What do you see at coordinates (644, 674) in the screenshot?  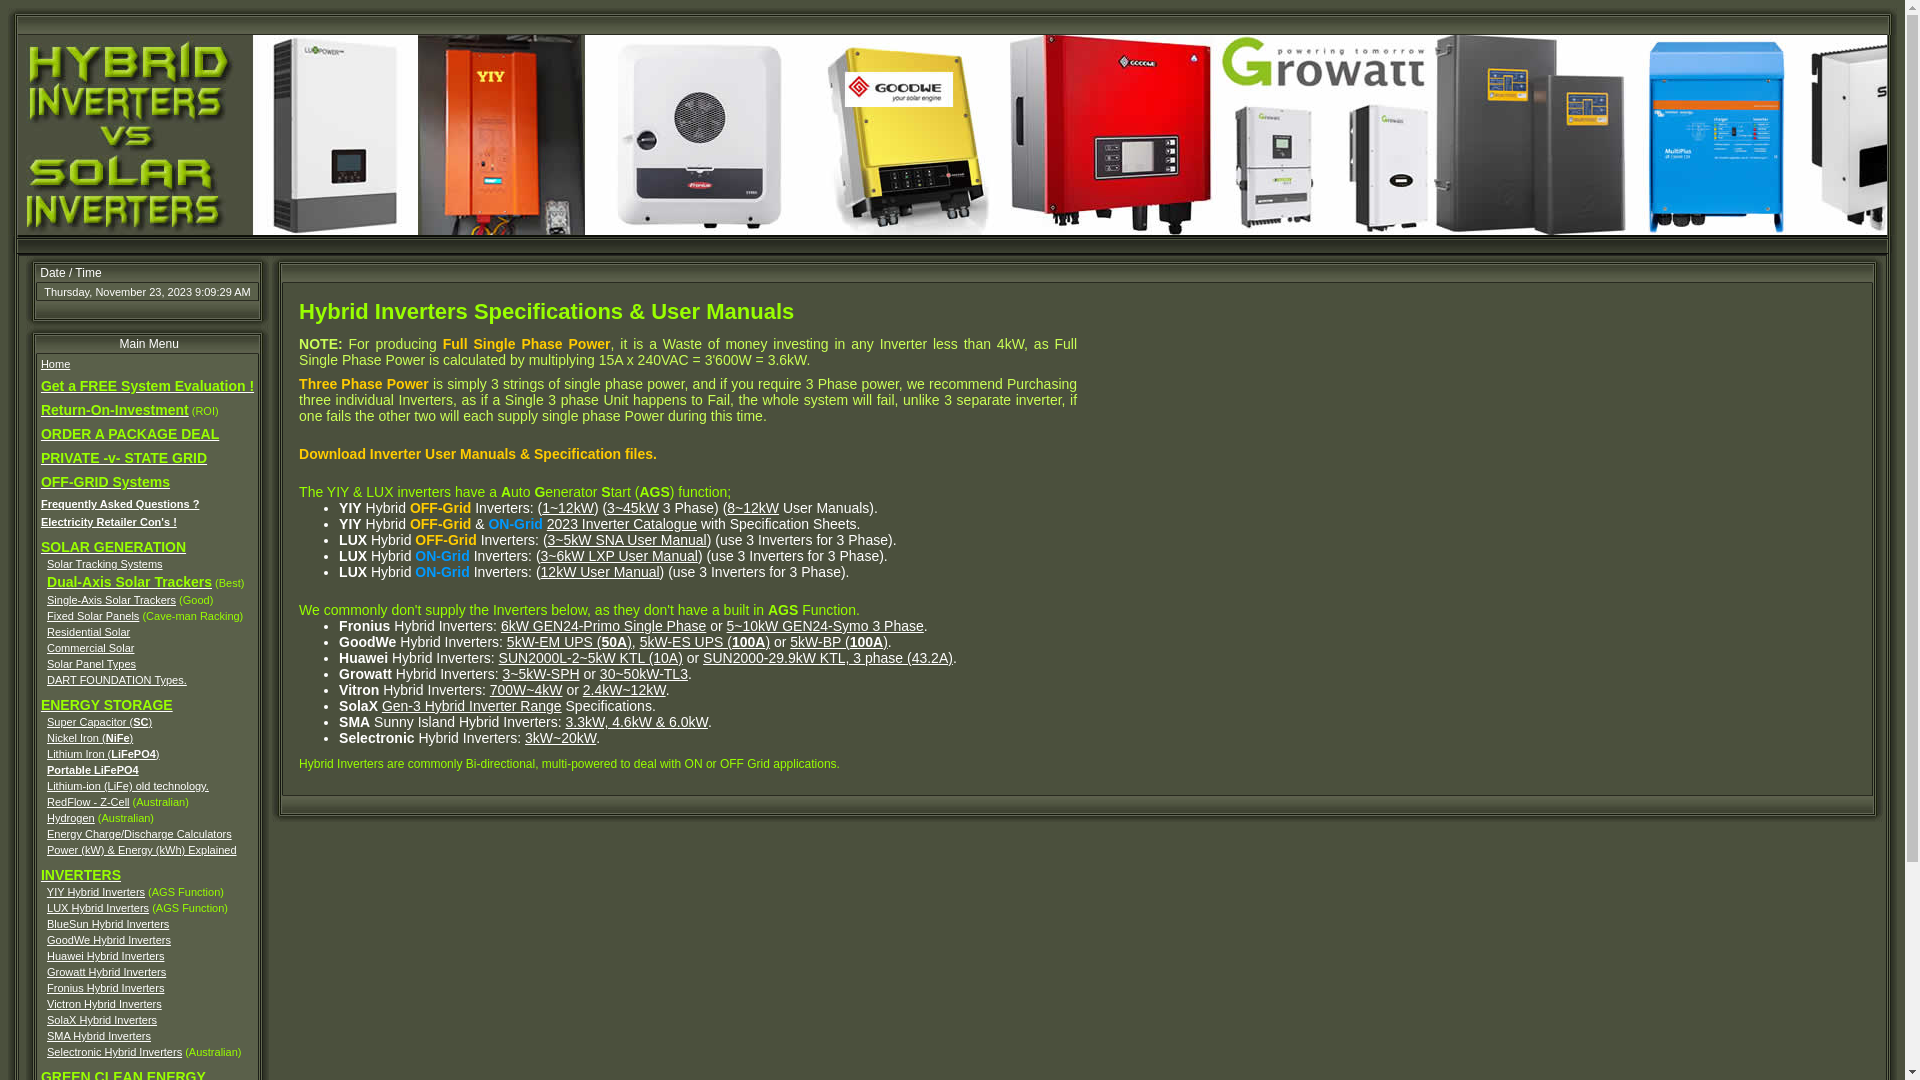 I see `30~50kW-TL3` at bounding box center [644, 674].